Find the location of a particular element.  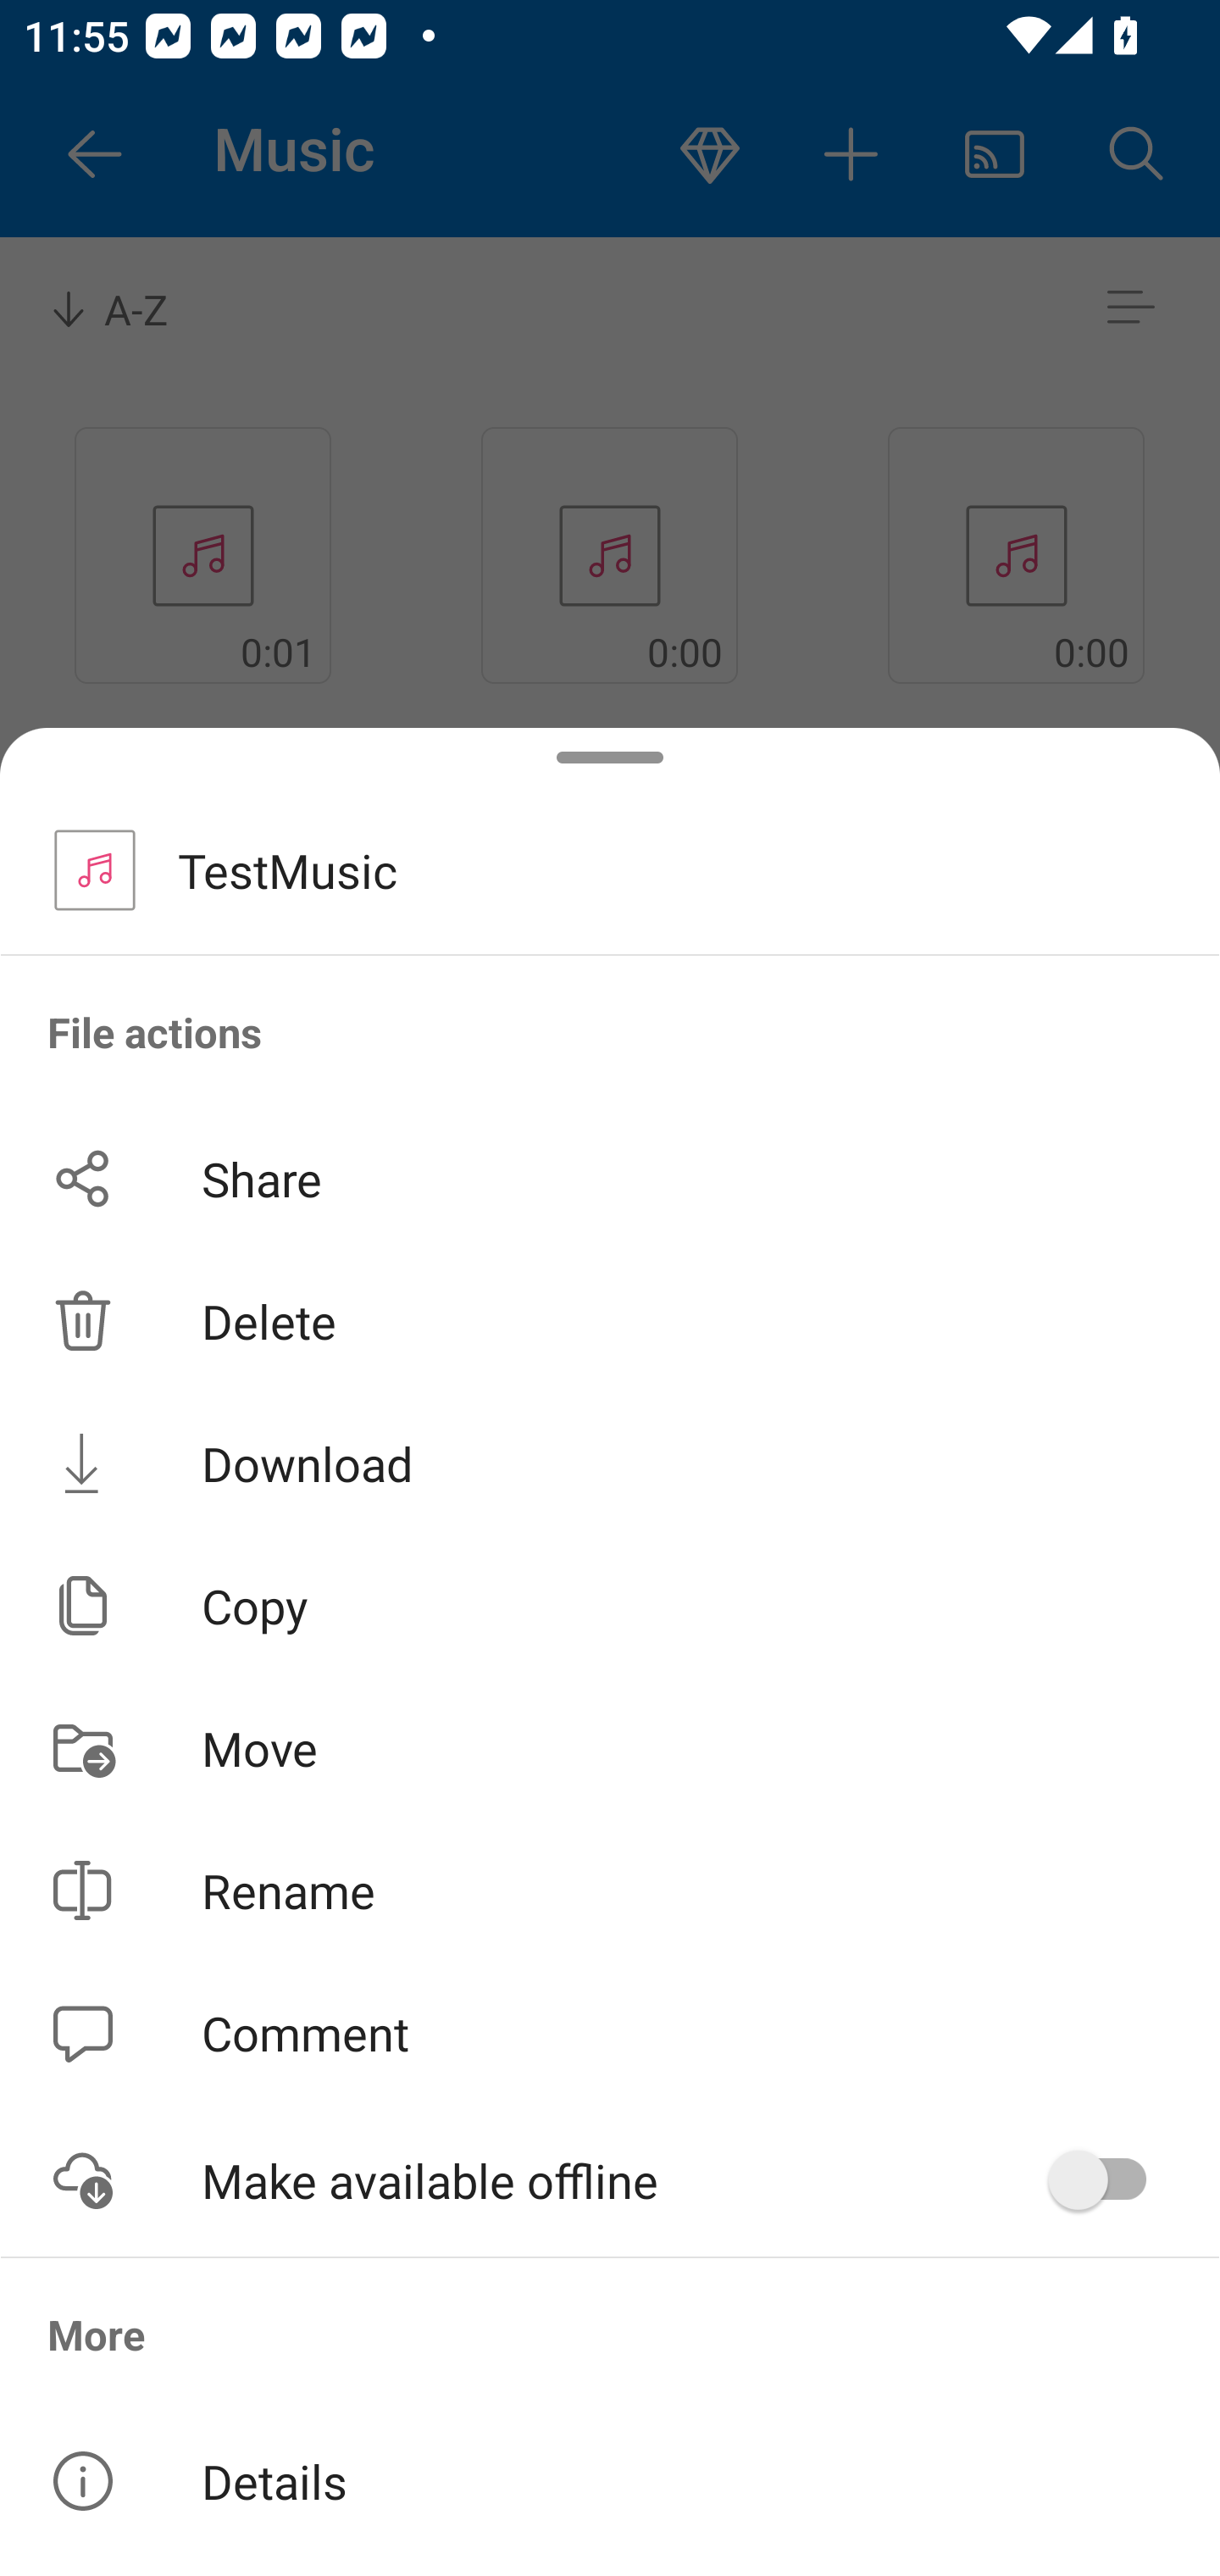

Comment button Comment is located at coordinates (610, 2034).